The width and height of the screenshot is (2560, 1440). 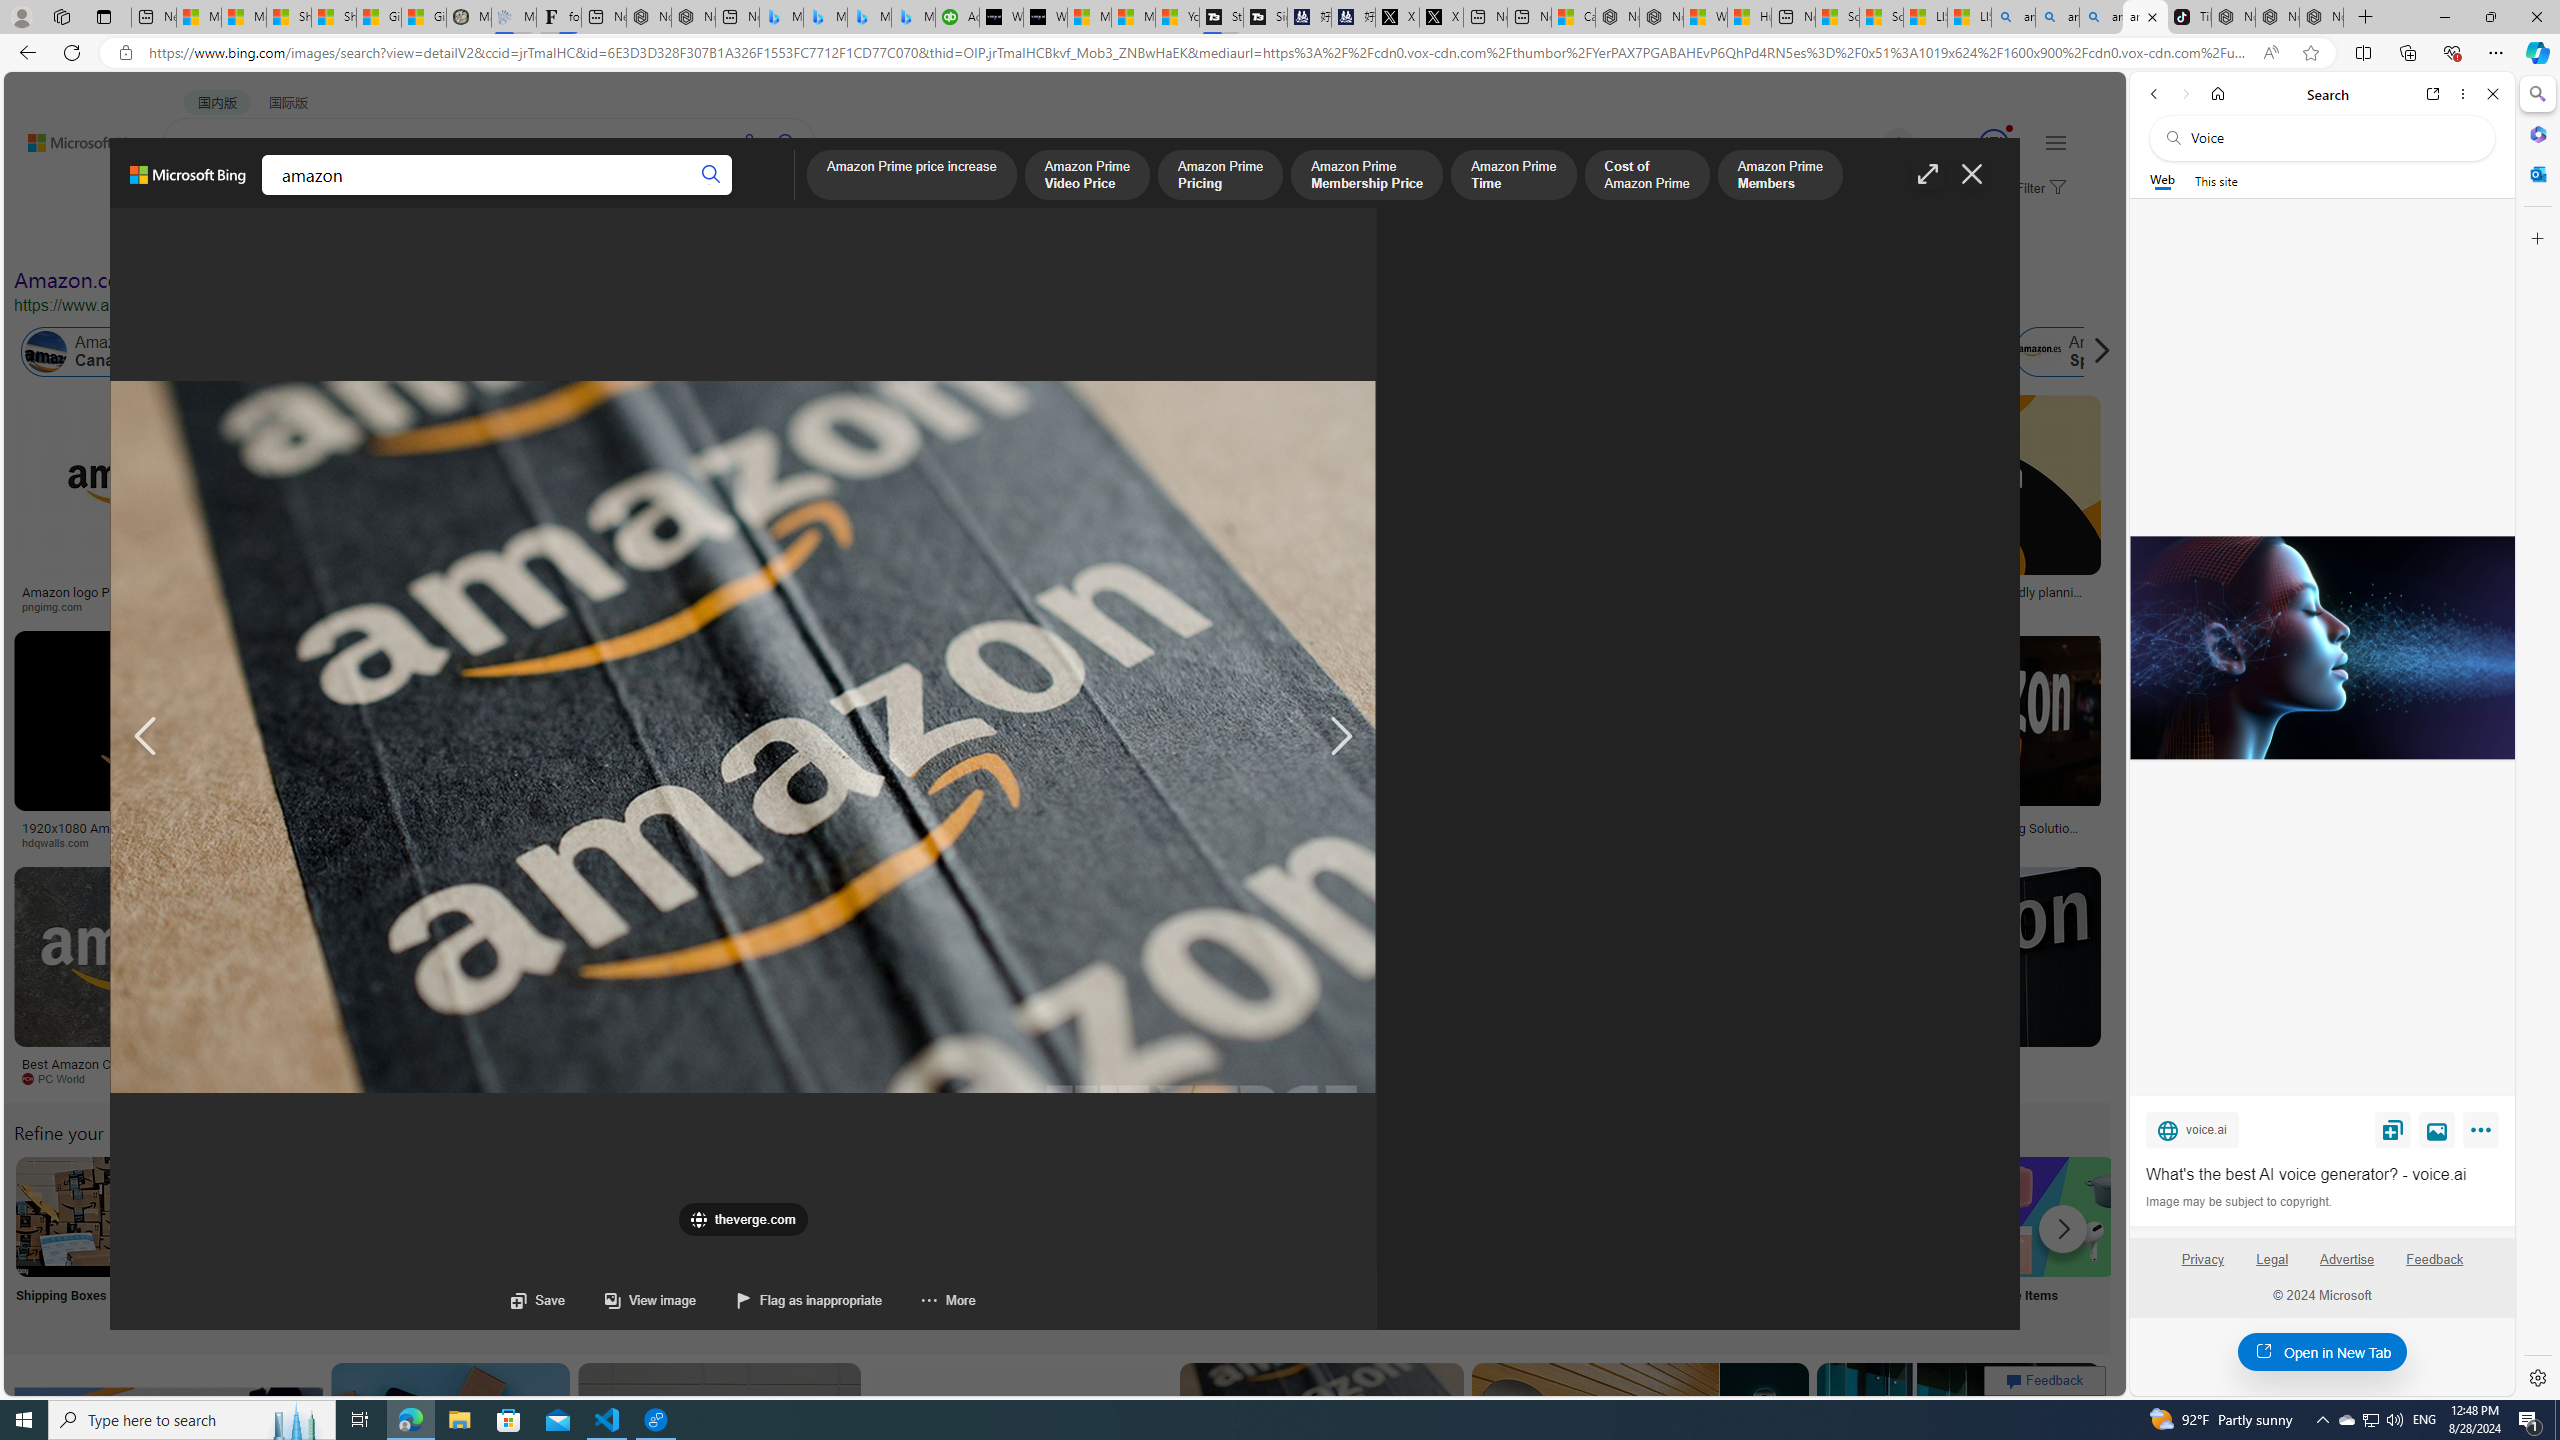 What do you see at coordinates (422, 352) in the screenshot?
I see `Amazon Kids` at bounding box center [422, 352].